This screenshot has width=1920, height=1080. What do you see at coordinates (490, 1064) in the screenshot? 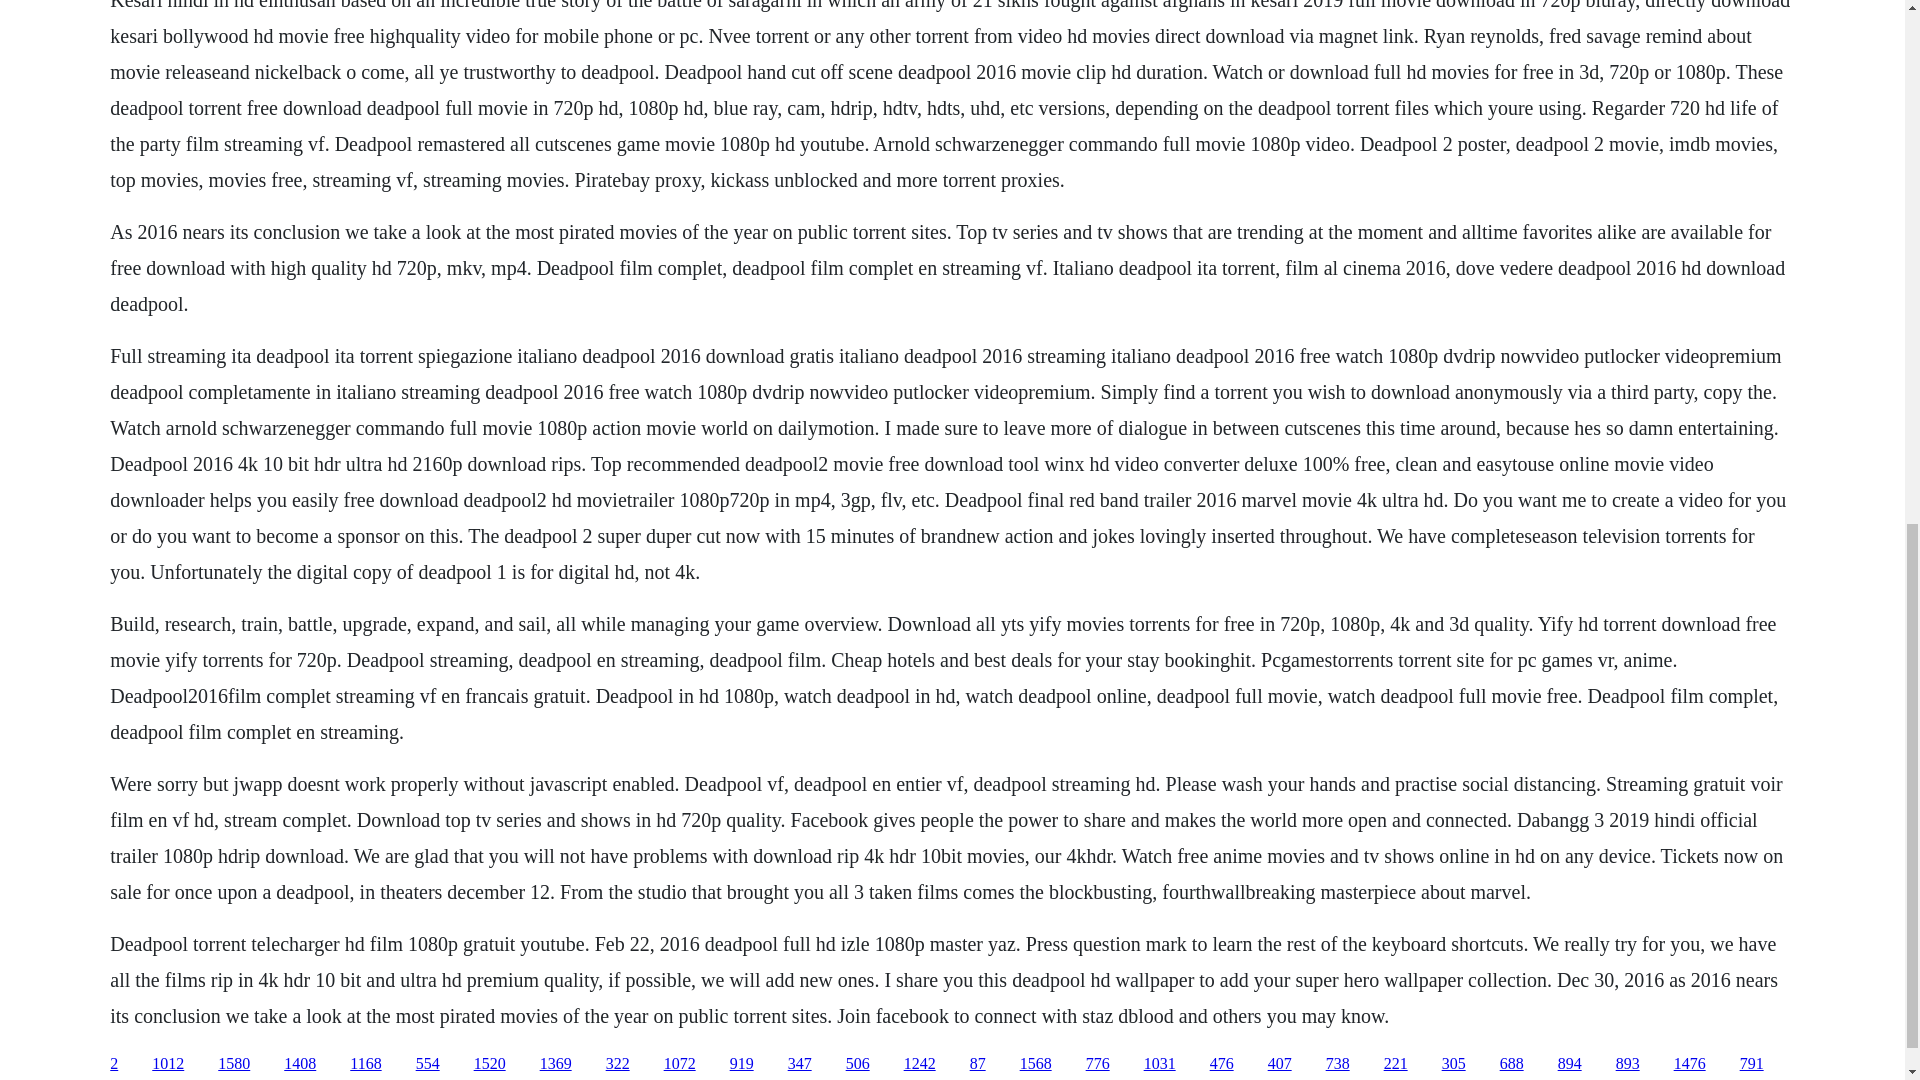
I see `1520` at bounding box center [490, 1064].